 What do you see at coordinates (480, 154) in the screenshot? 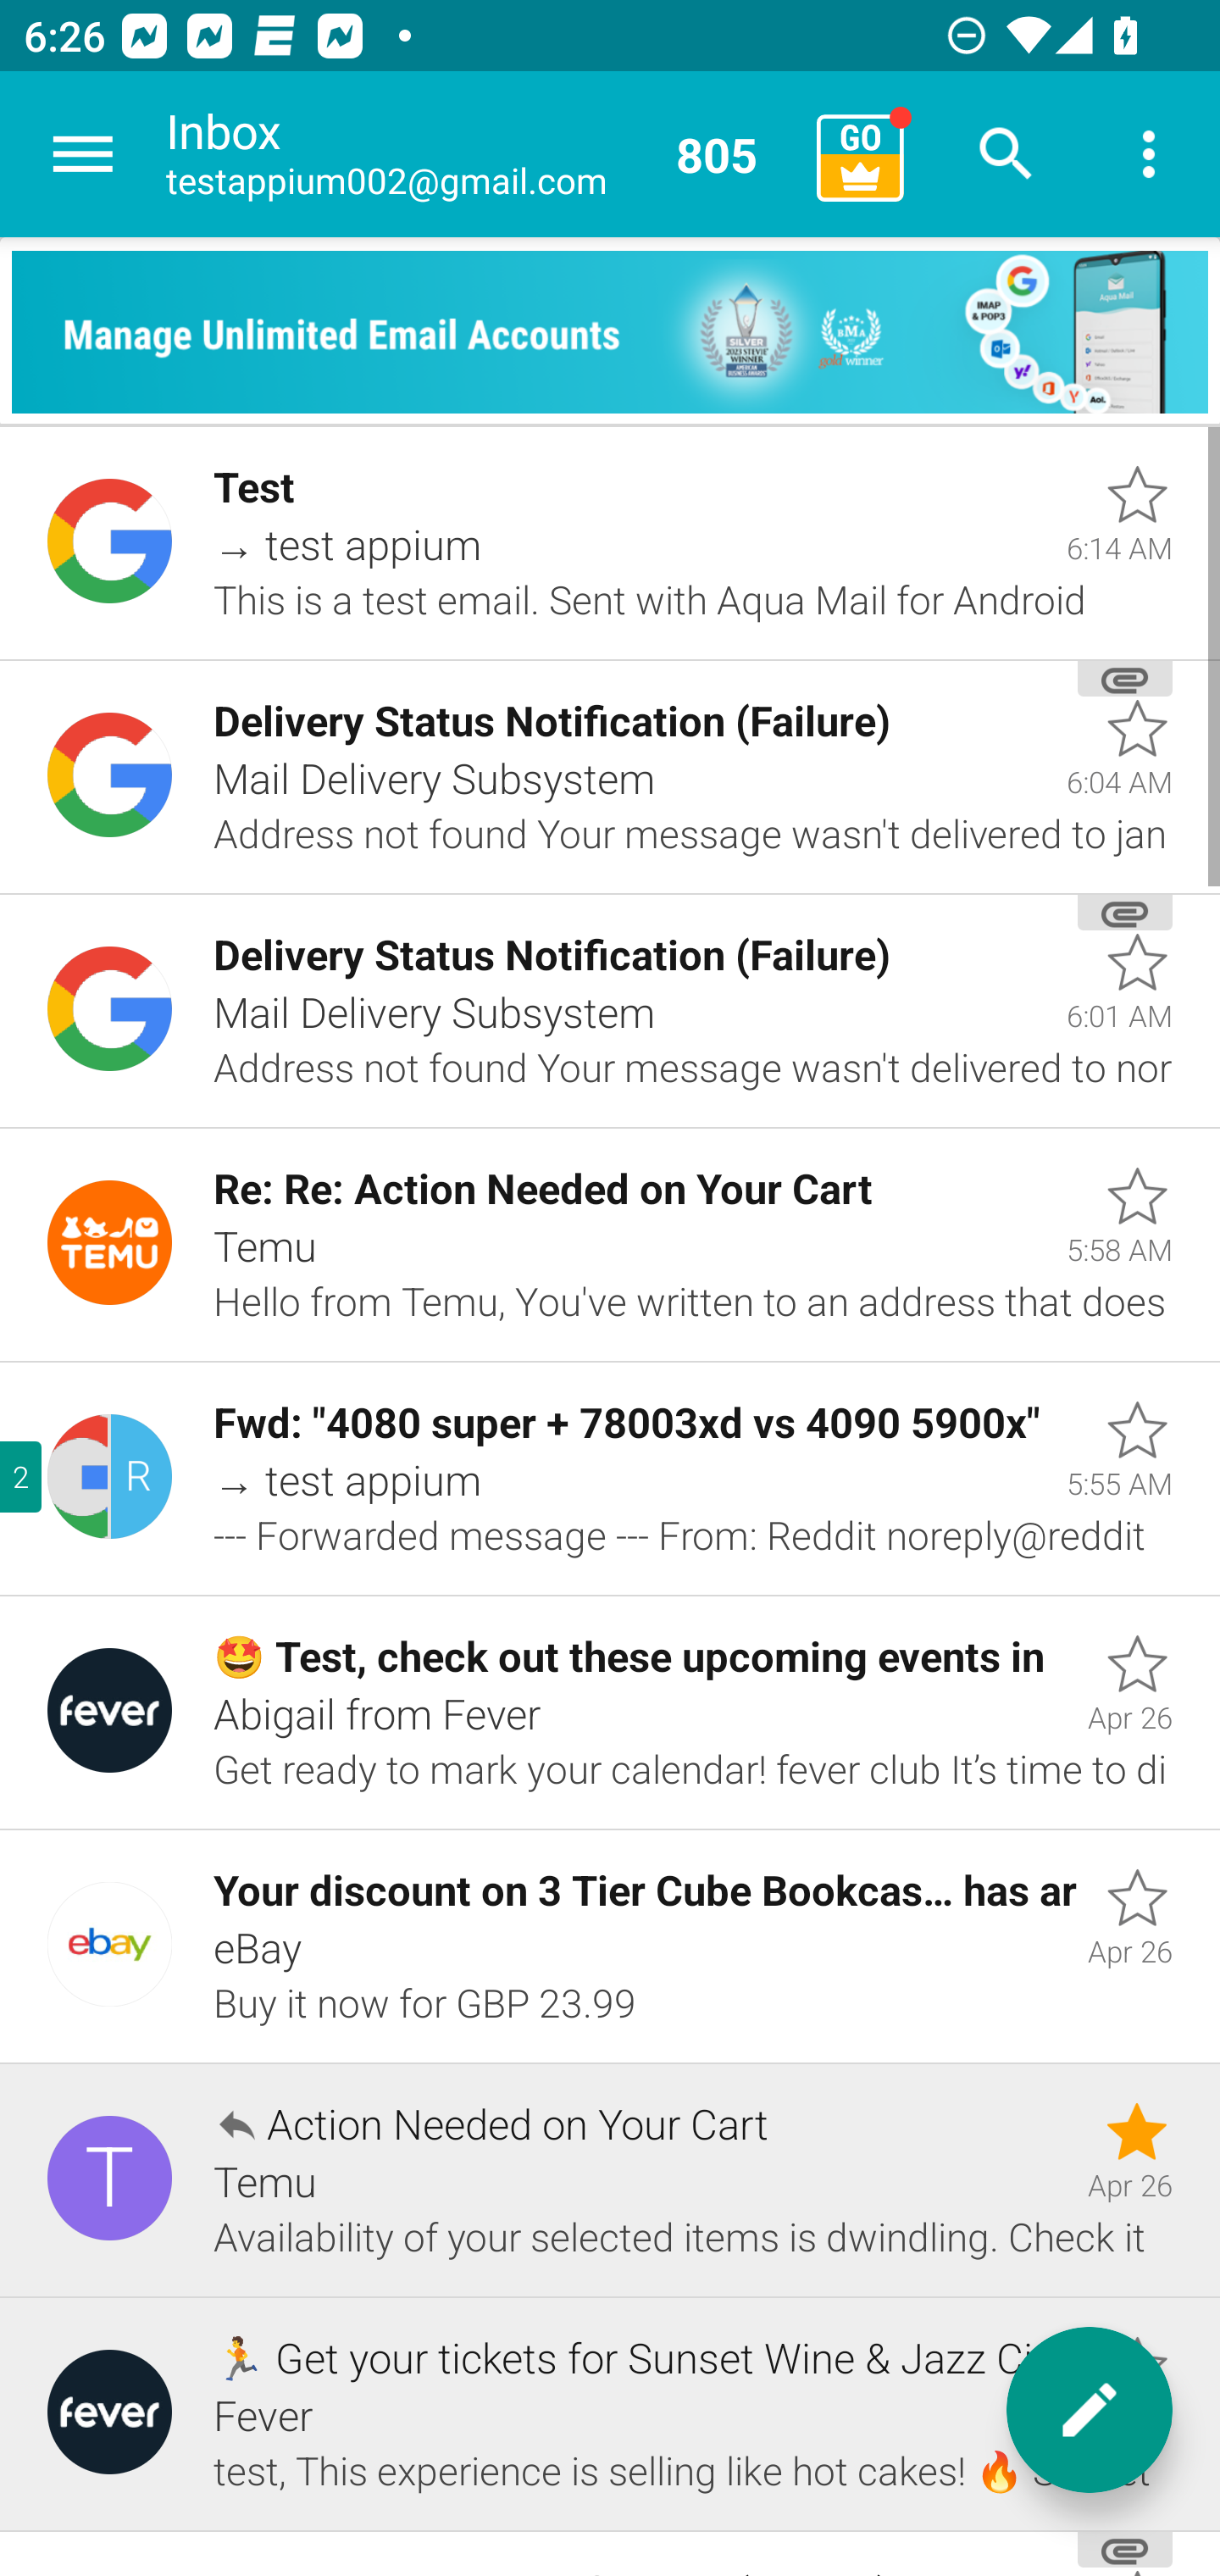
I see `Inbox testappium002@gmail.com 805` at bounding box center [480, 154].